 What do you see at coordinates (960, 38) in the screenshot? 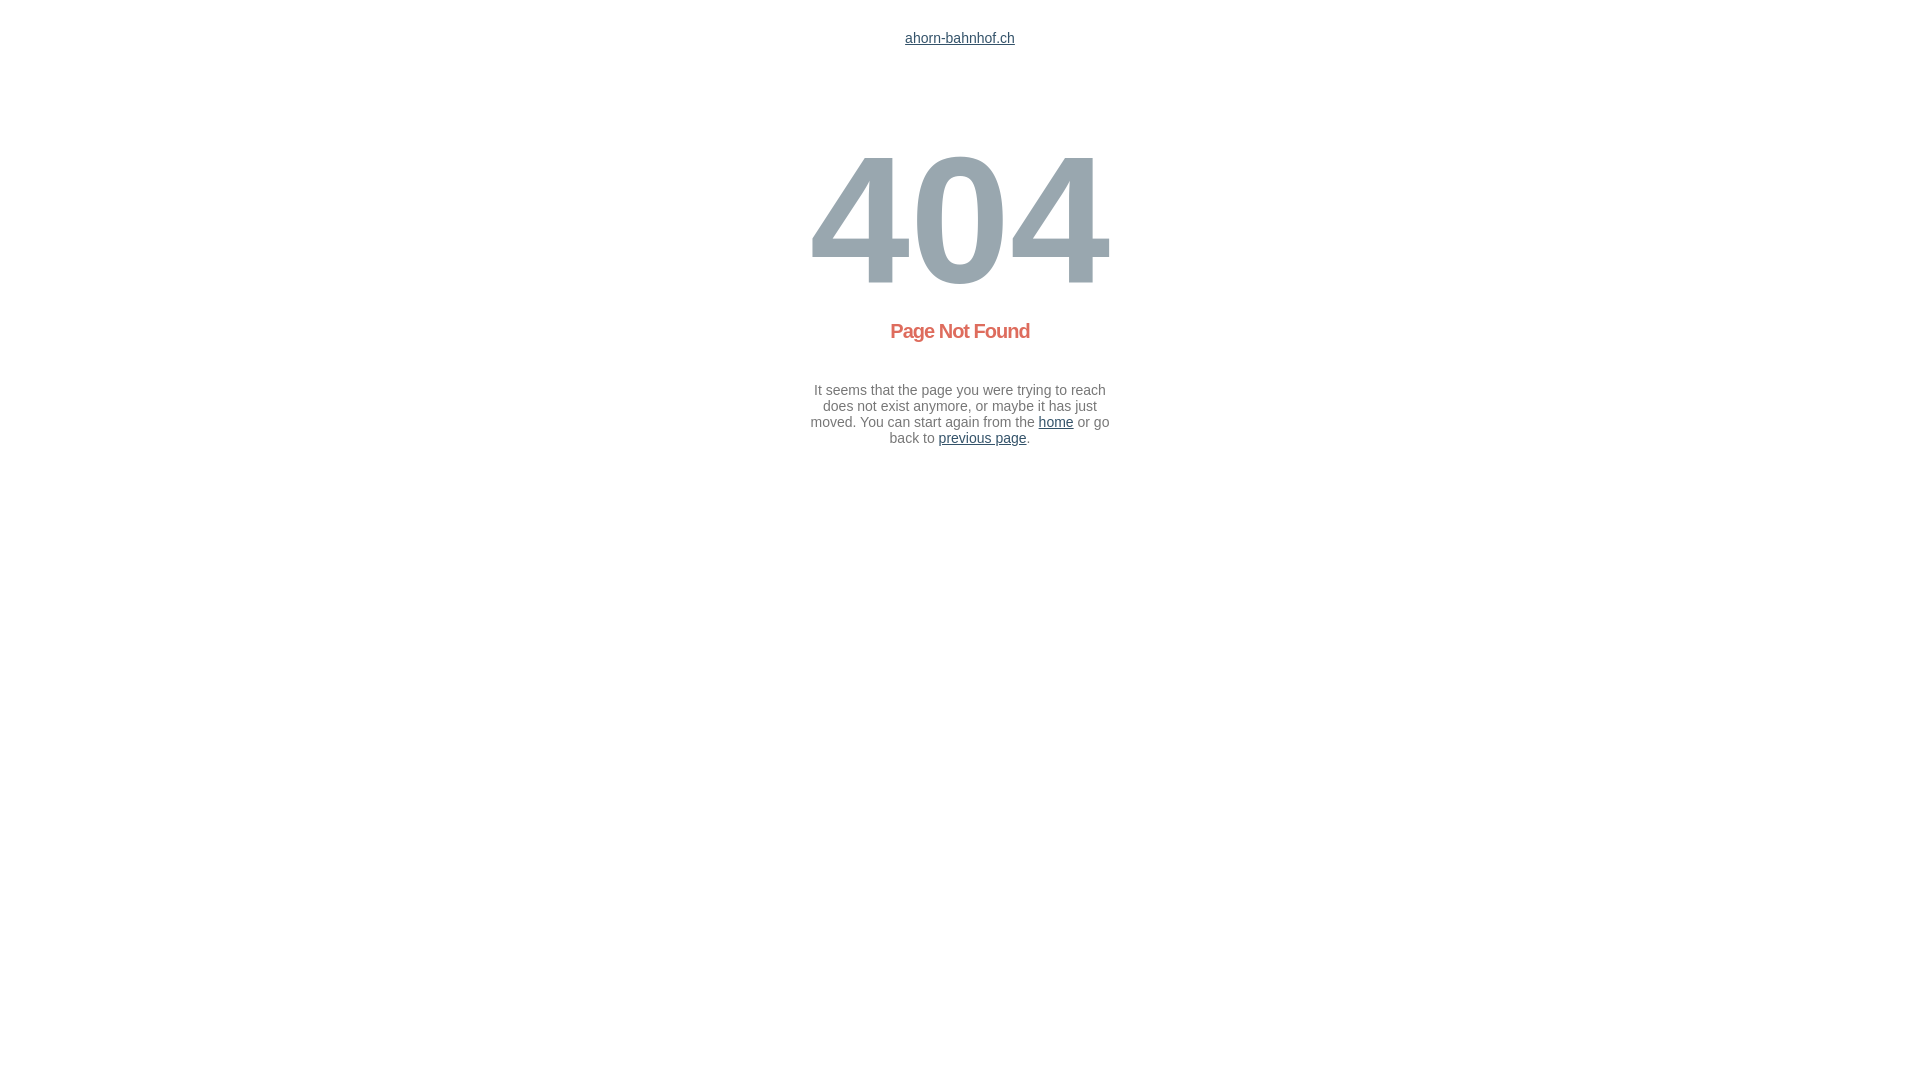
I see `ahorn-bahnhof.ch` at bounding box center [960, 38].